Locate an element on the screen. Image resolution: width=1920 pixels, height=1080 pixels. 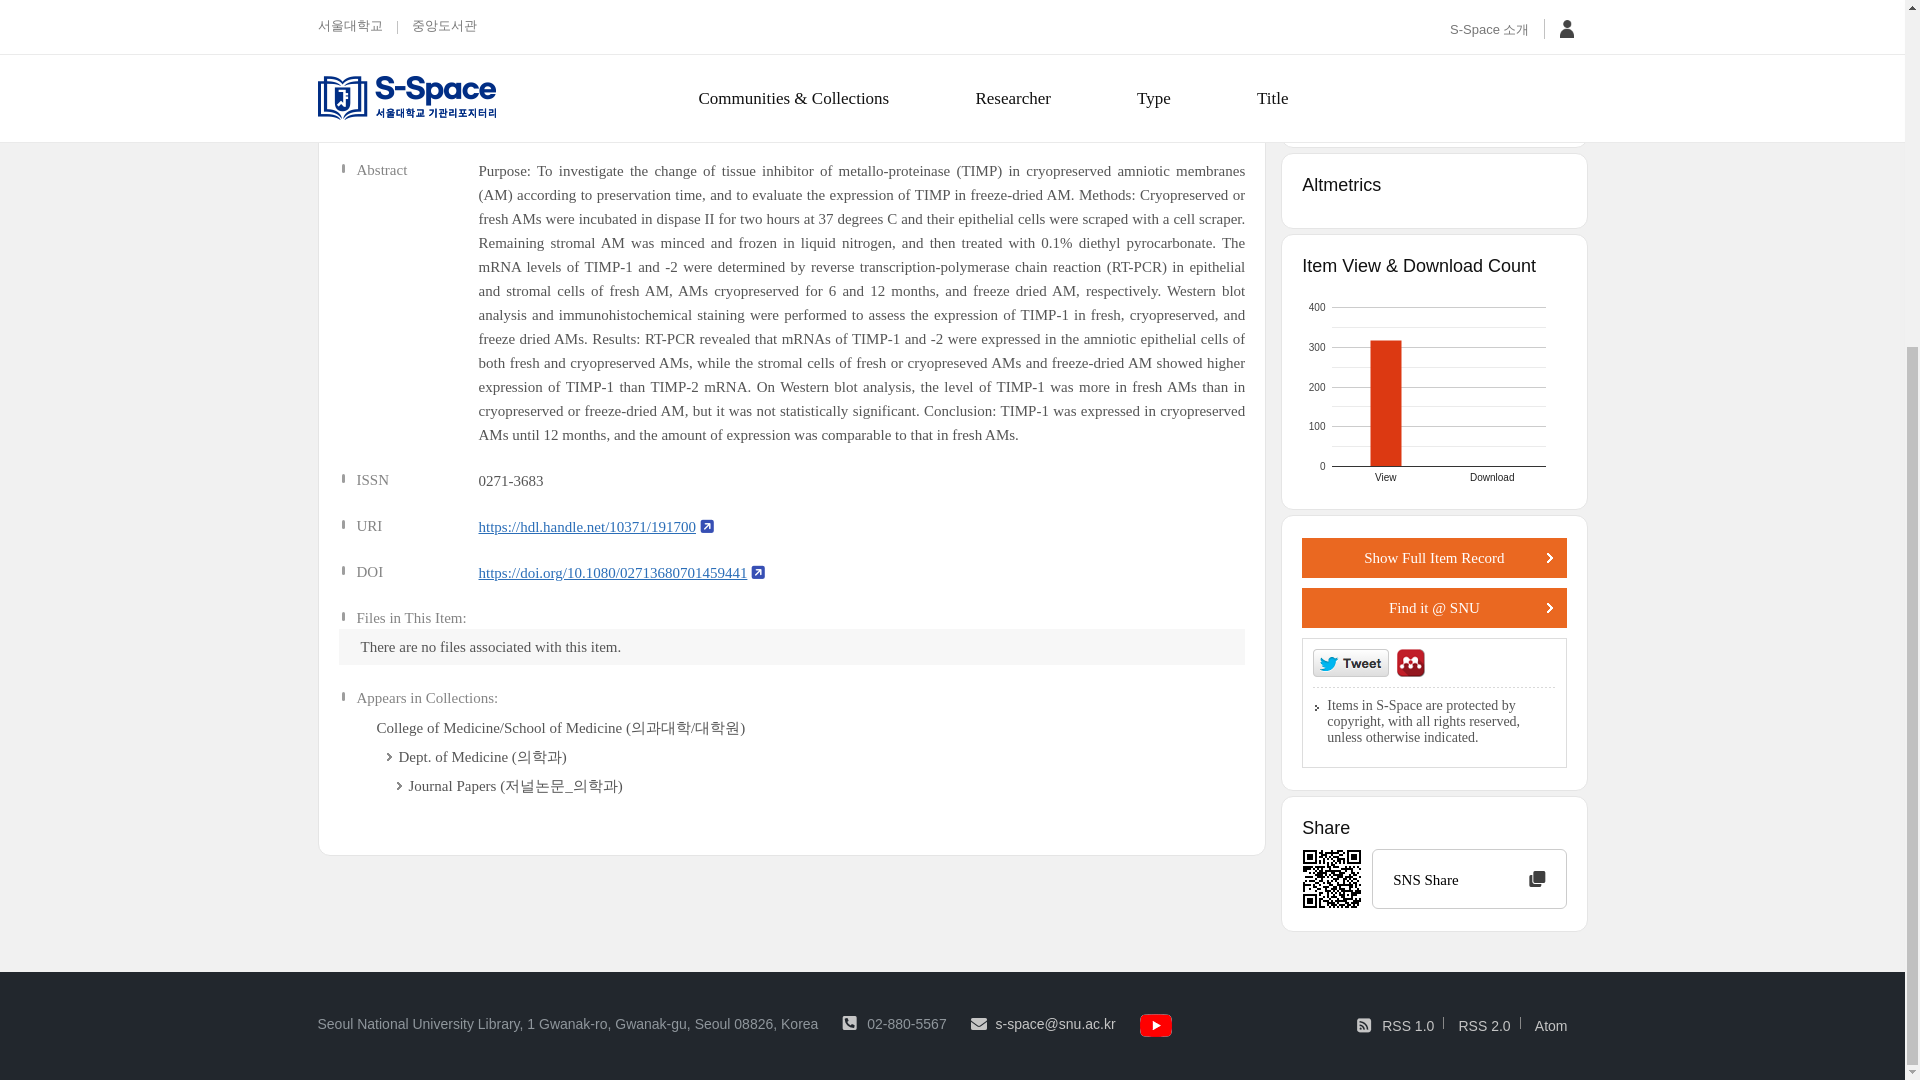
Show Full Item Record is located at coordinates (1508, 106).